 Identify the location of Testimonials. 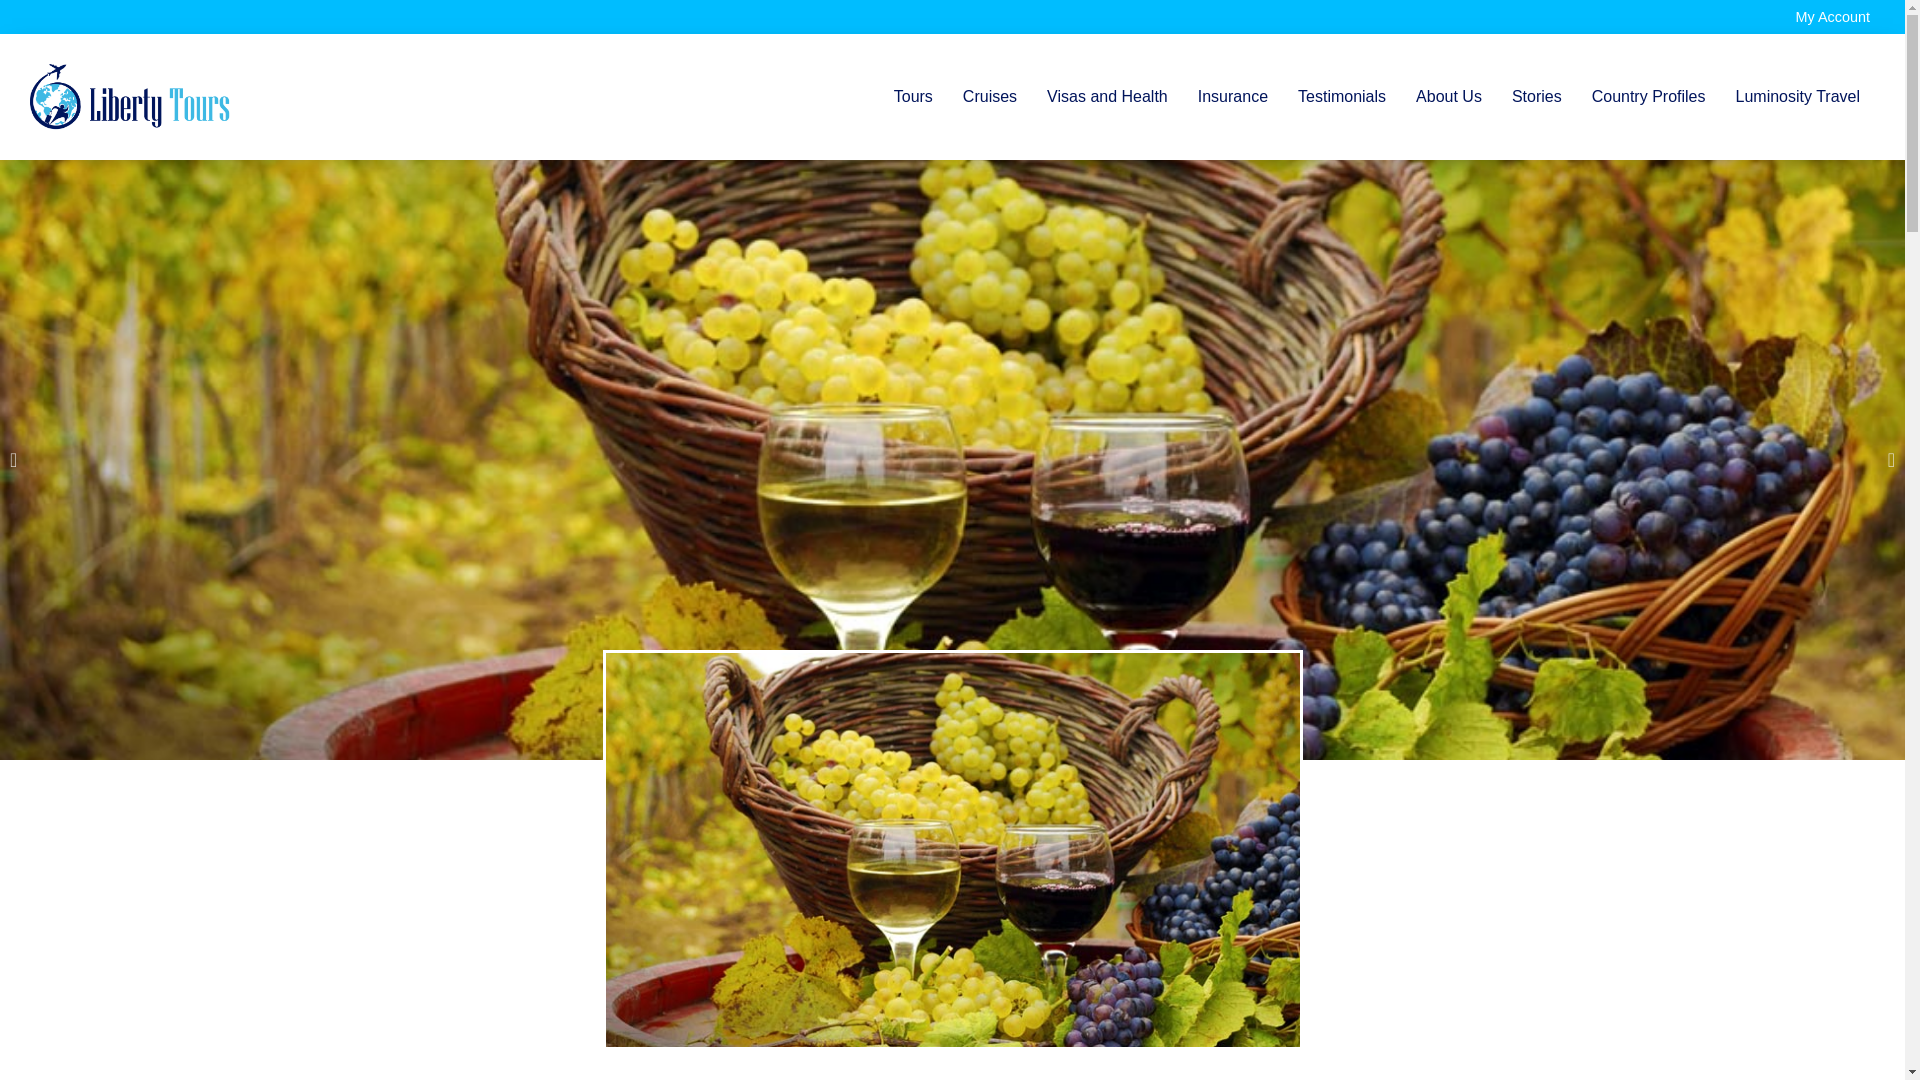
(1342, 96).